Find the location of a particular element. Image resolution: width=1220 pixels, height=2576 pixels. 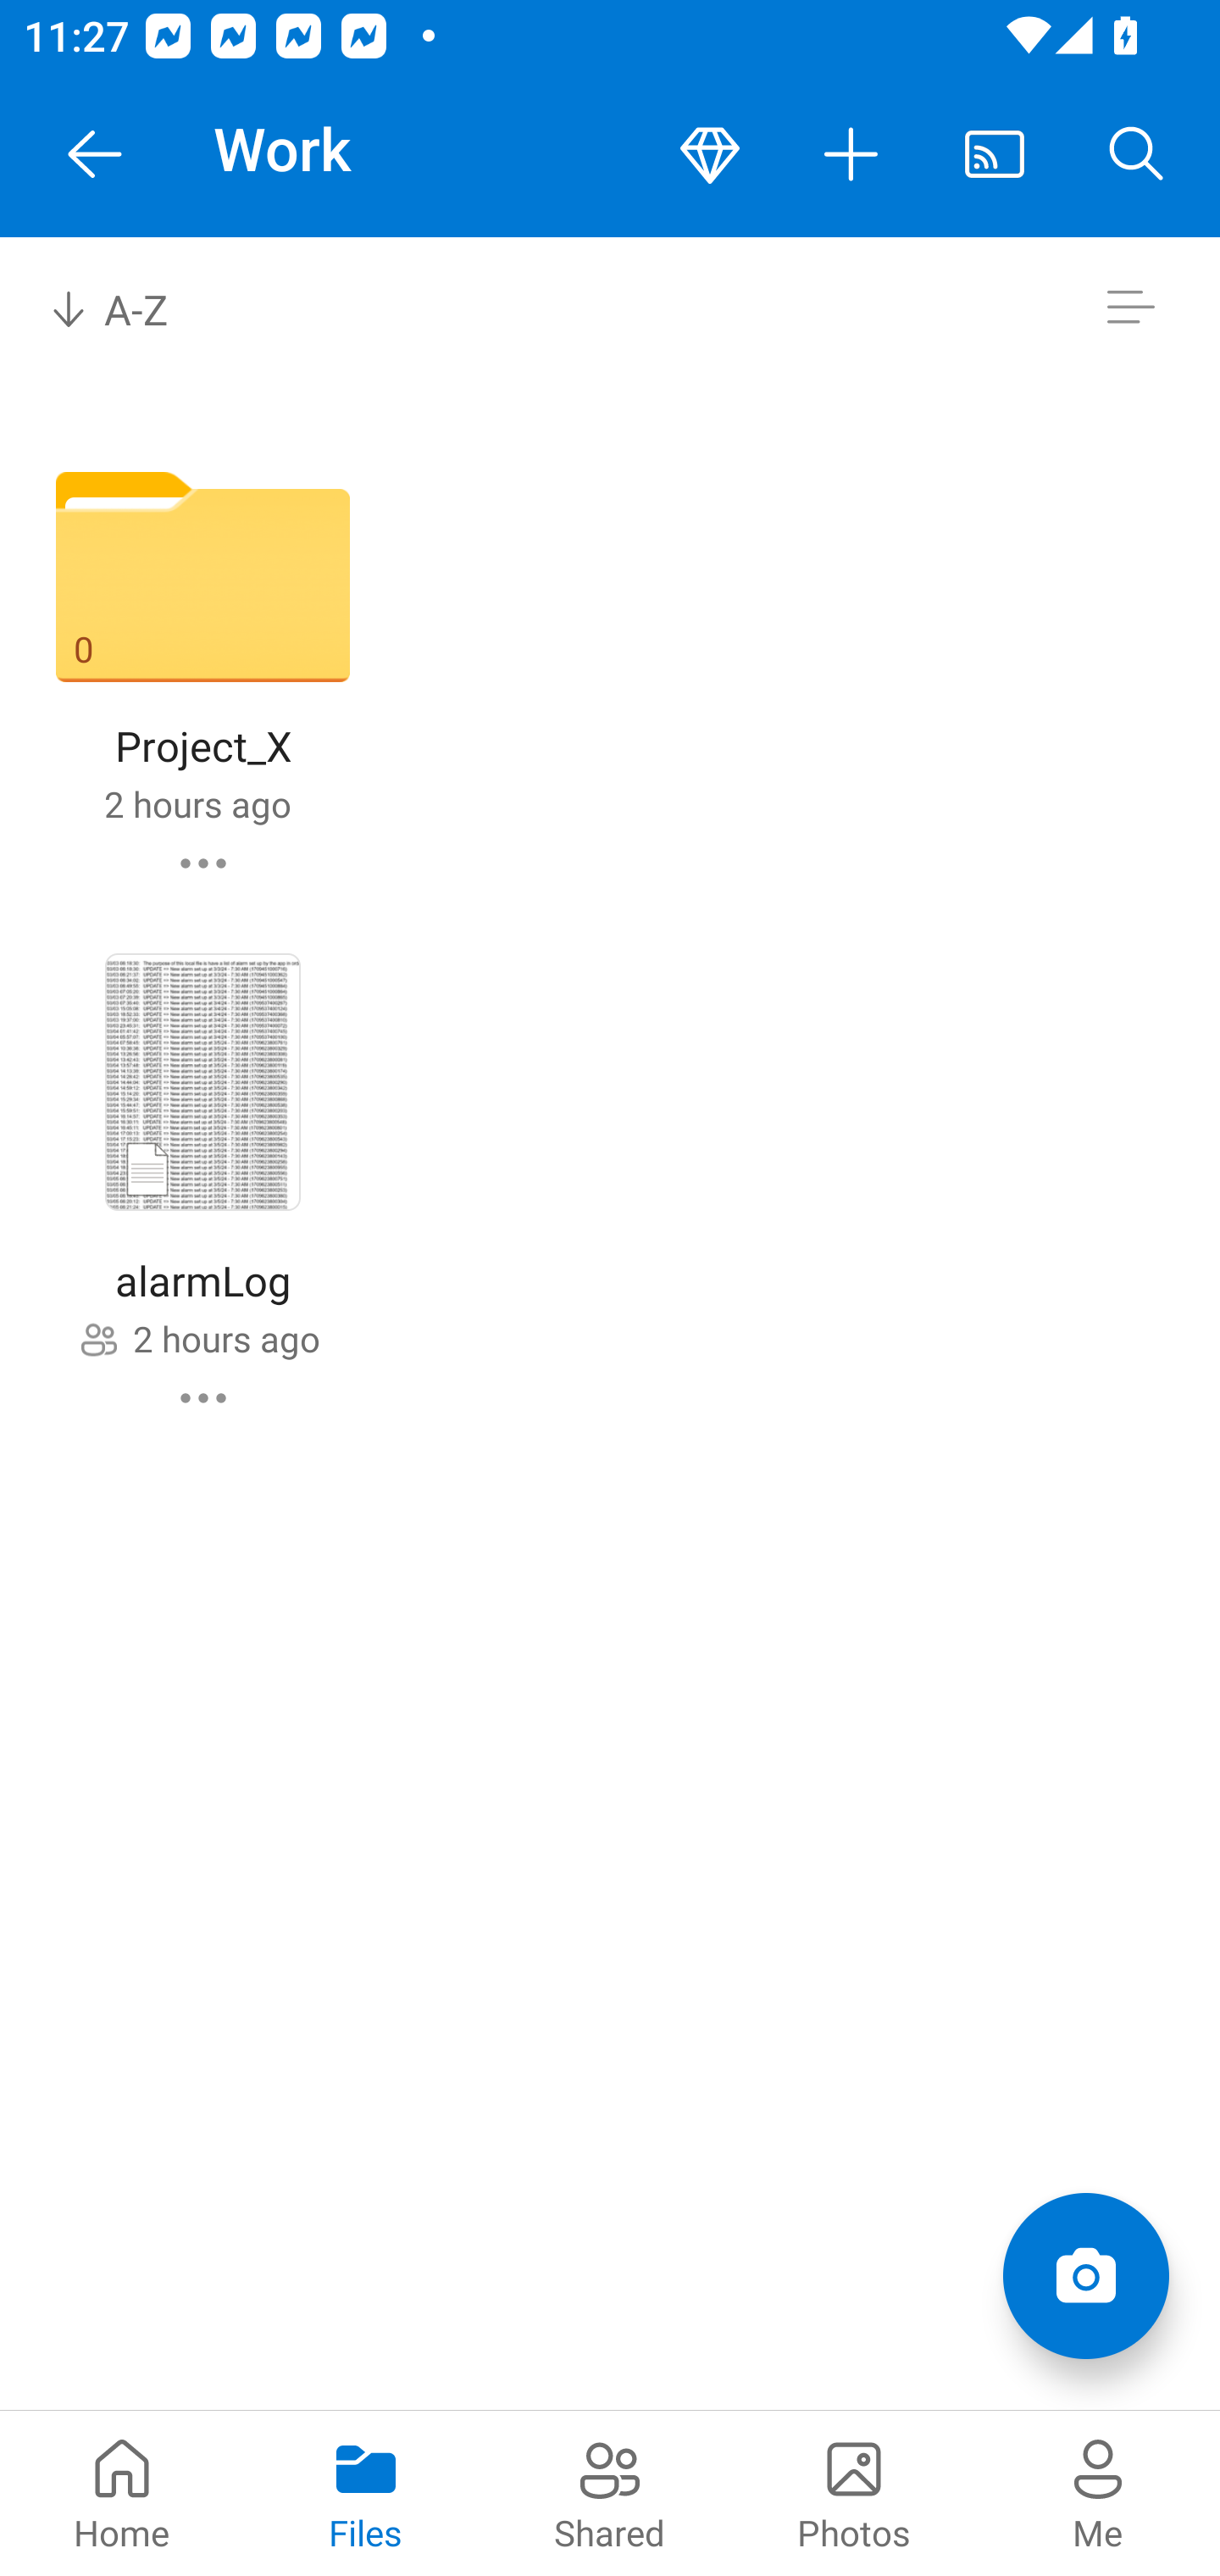

Cast. Disconnected is located at coordinates (995, 154).